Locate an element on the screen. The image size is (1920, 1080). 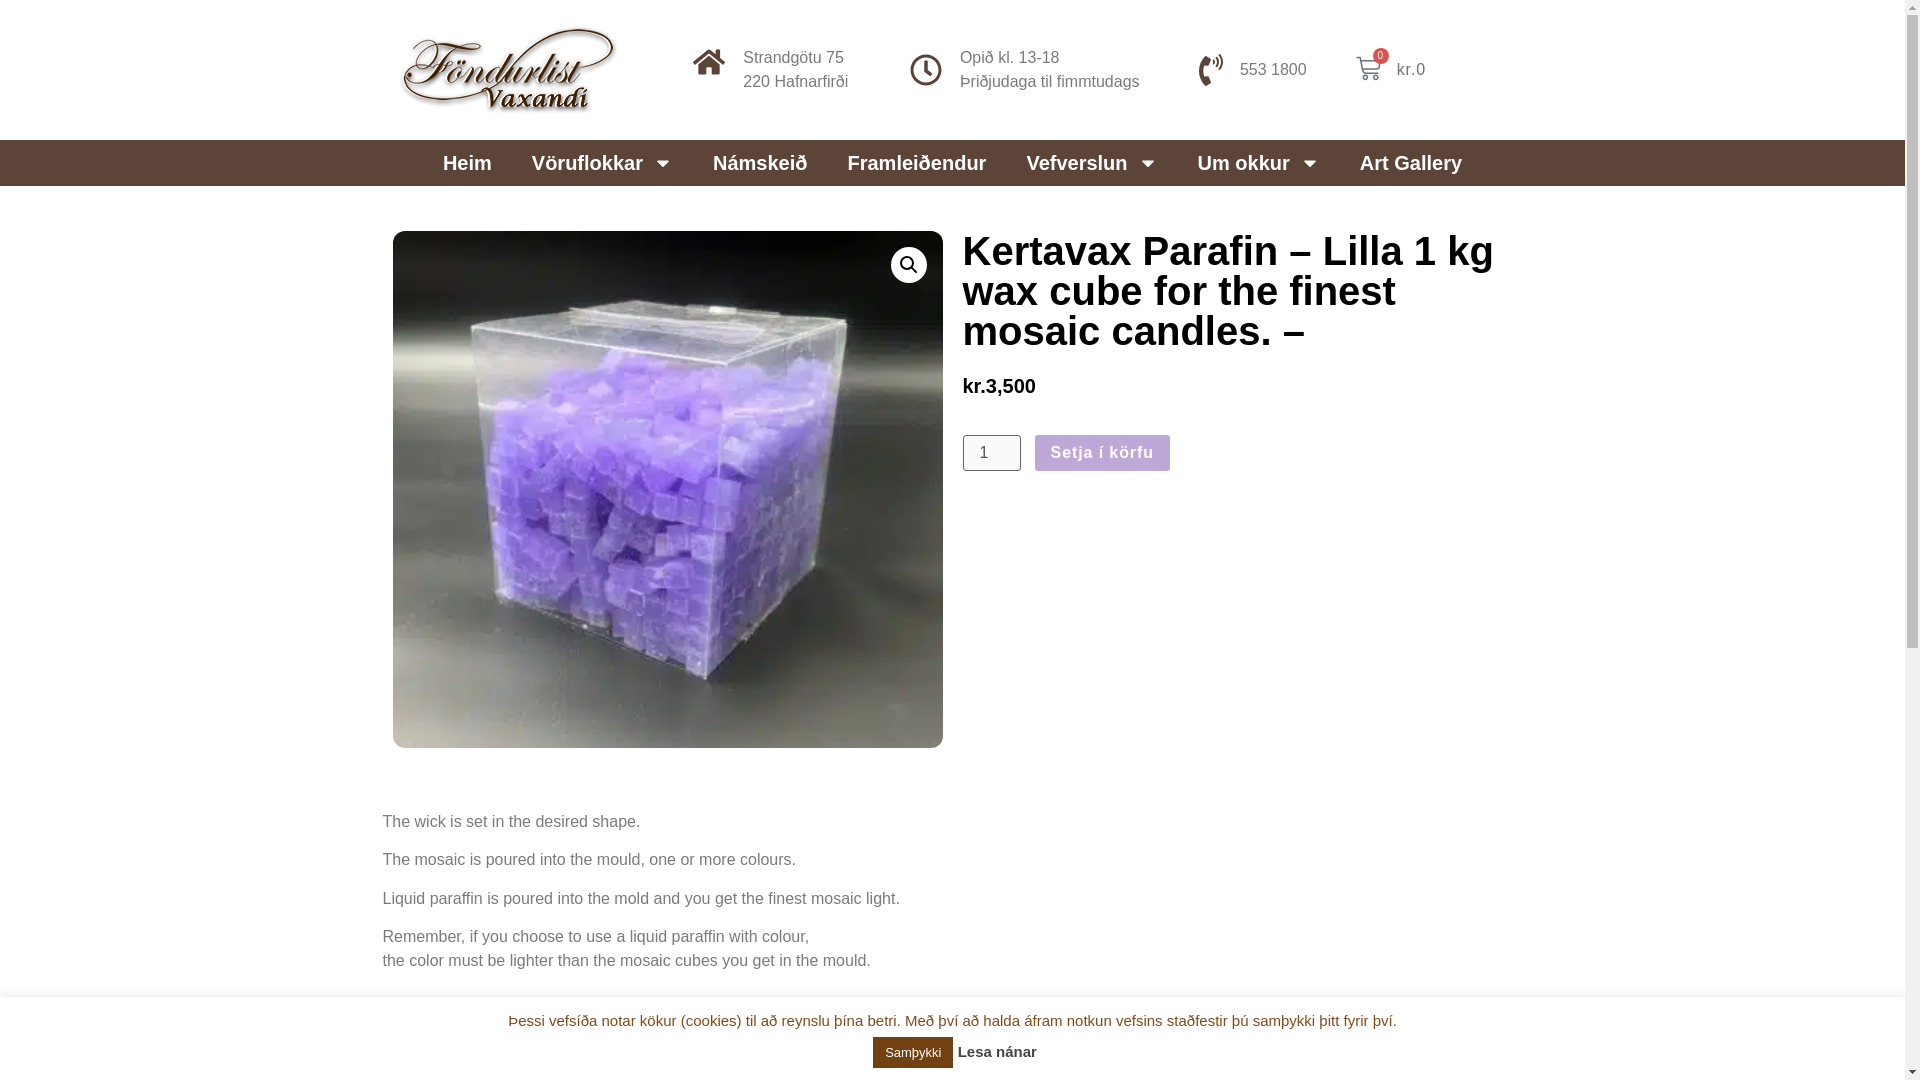
Um okkur is located at coordinates (467, 162).